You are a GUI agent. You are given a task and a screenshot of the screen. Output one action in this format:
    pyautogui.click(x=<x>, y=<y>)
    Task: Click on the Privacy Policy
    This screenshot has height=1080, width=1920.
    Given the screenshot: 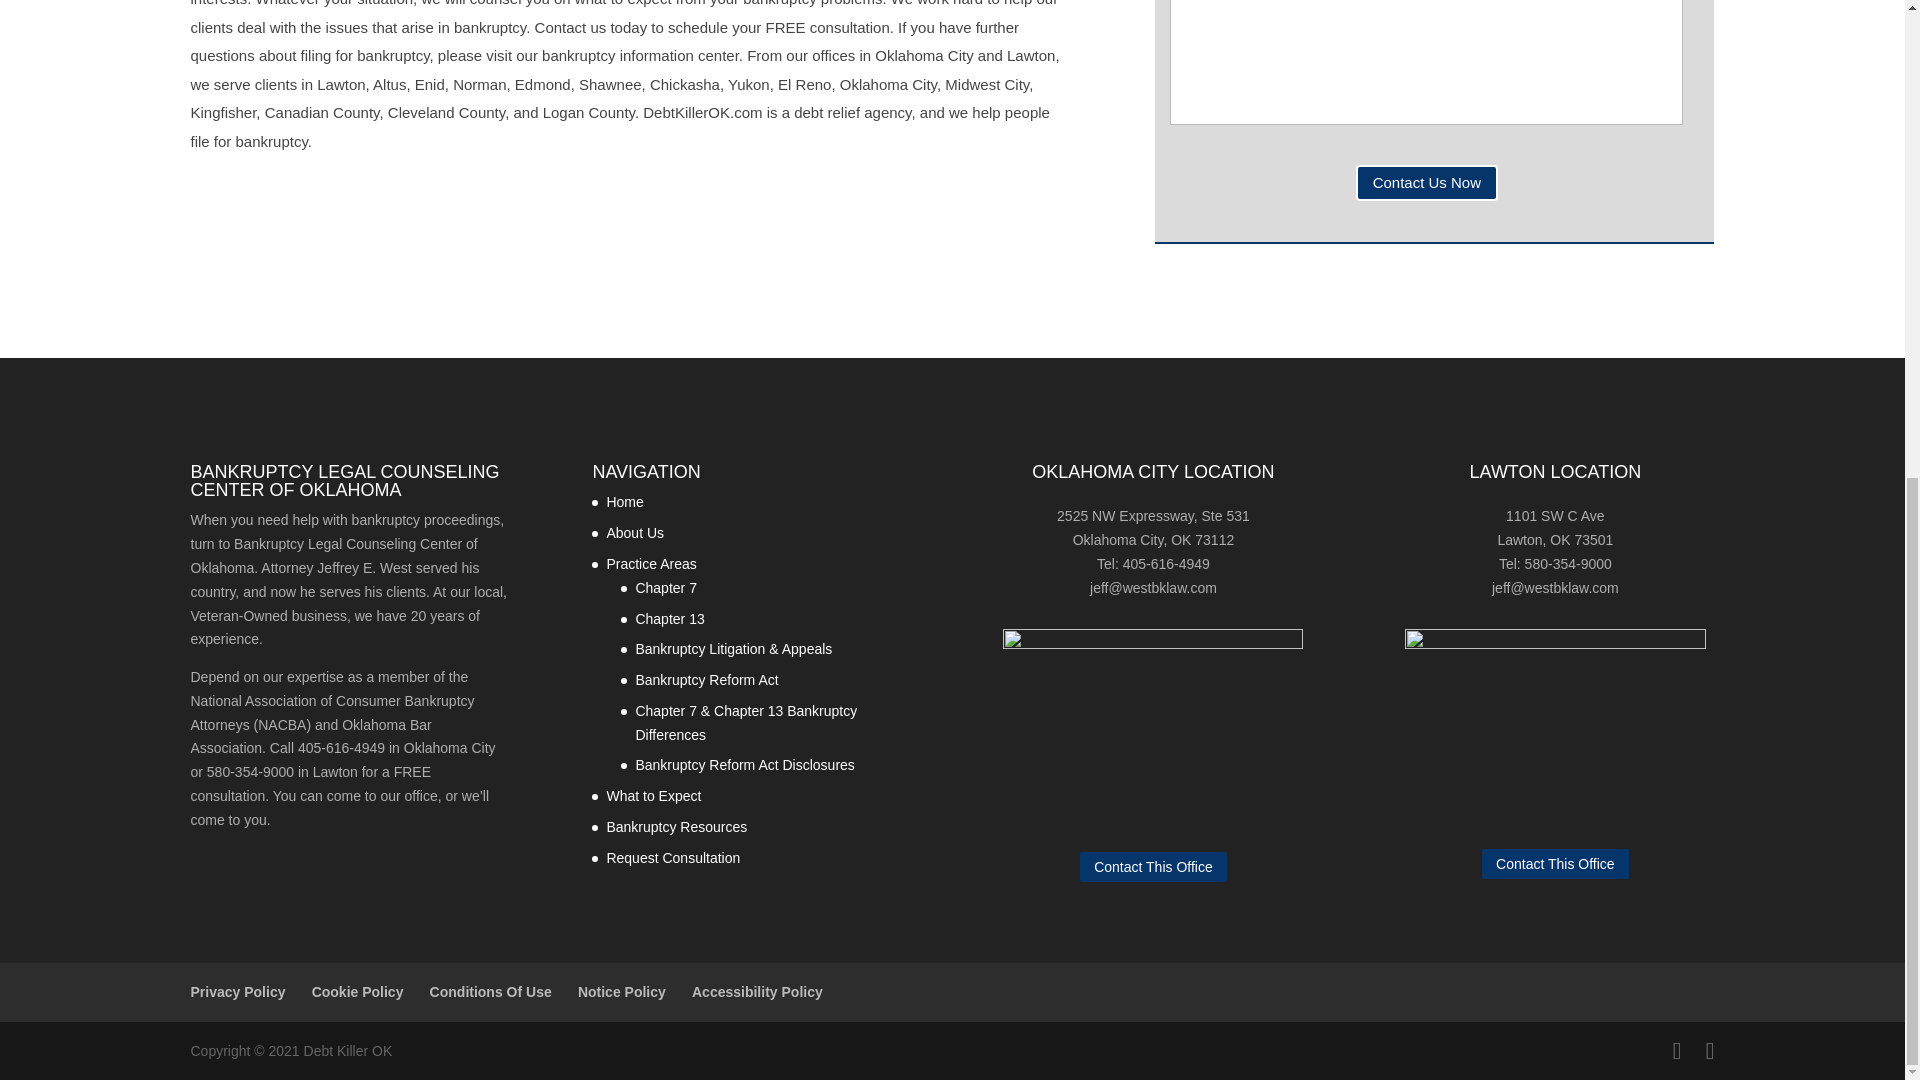 What is the action you would take?
    pyautogui.click(x=237, y=992)
    